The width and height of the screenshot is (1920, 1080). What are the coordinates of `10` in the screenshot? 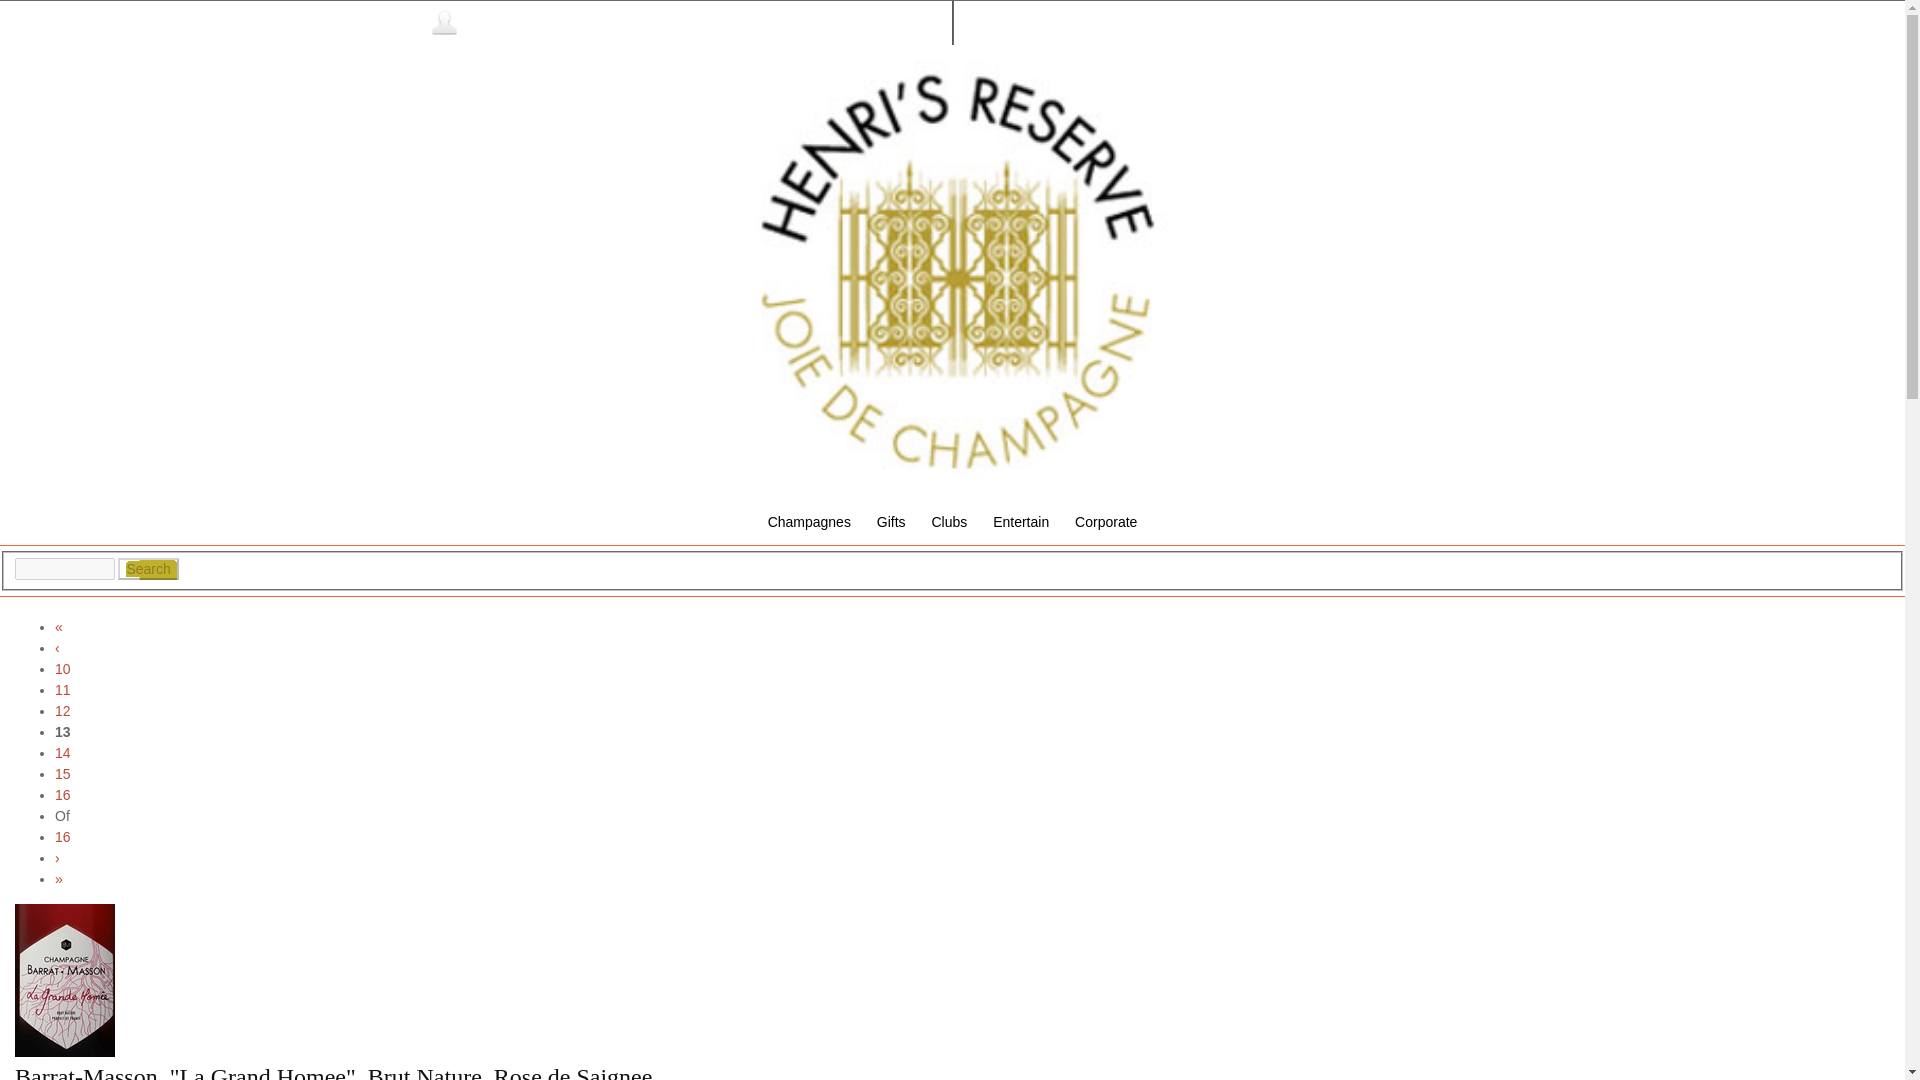 It's located at (63, 668).